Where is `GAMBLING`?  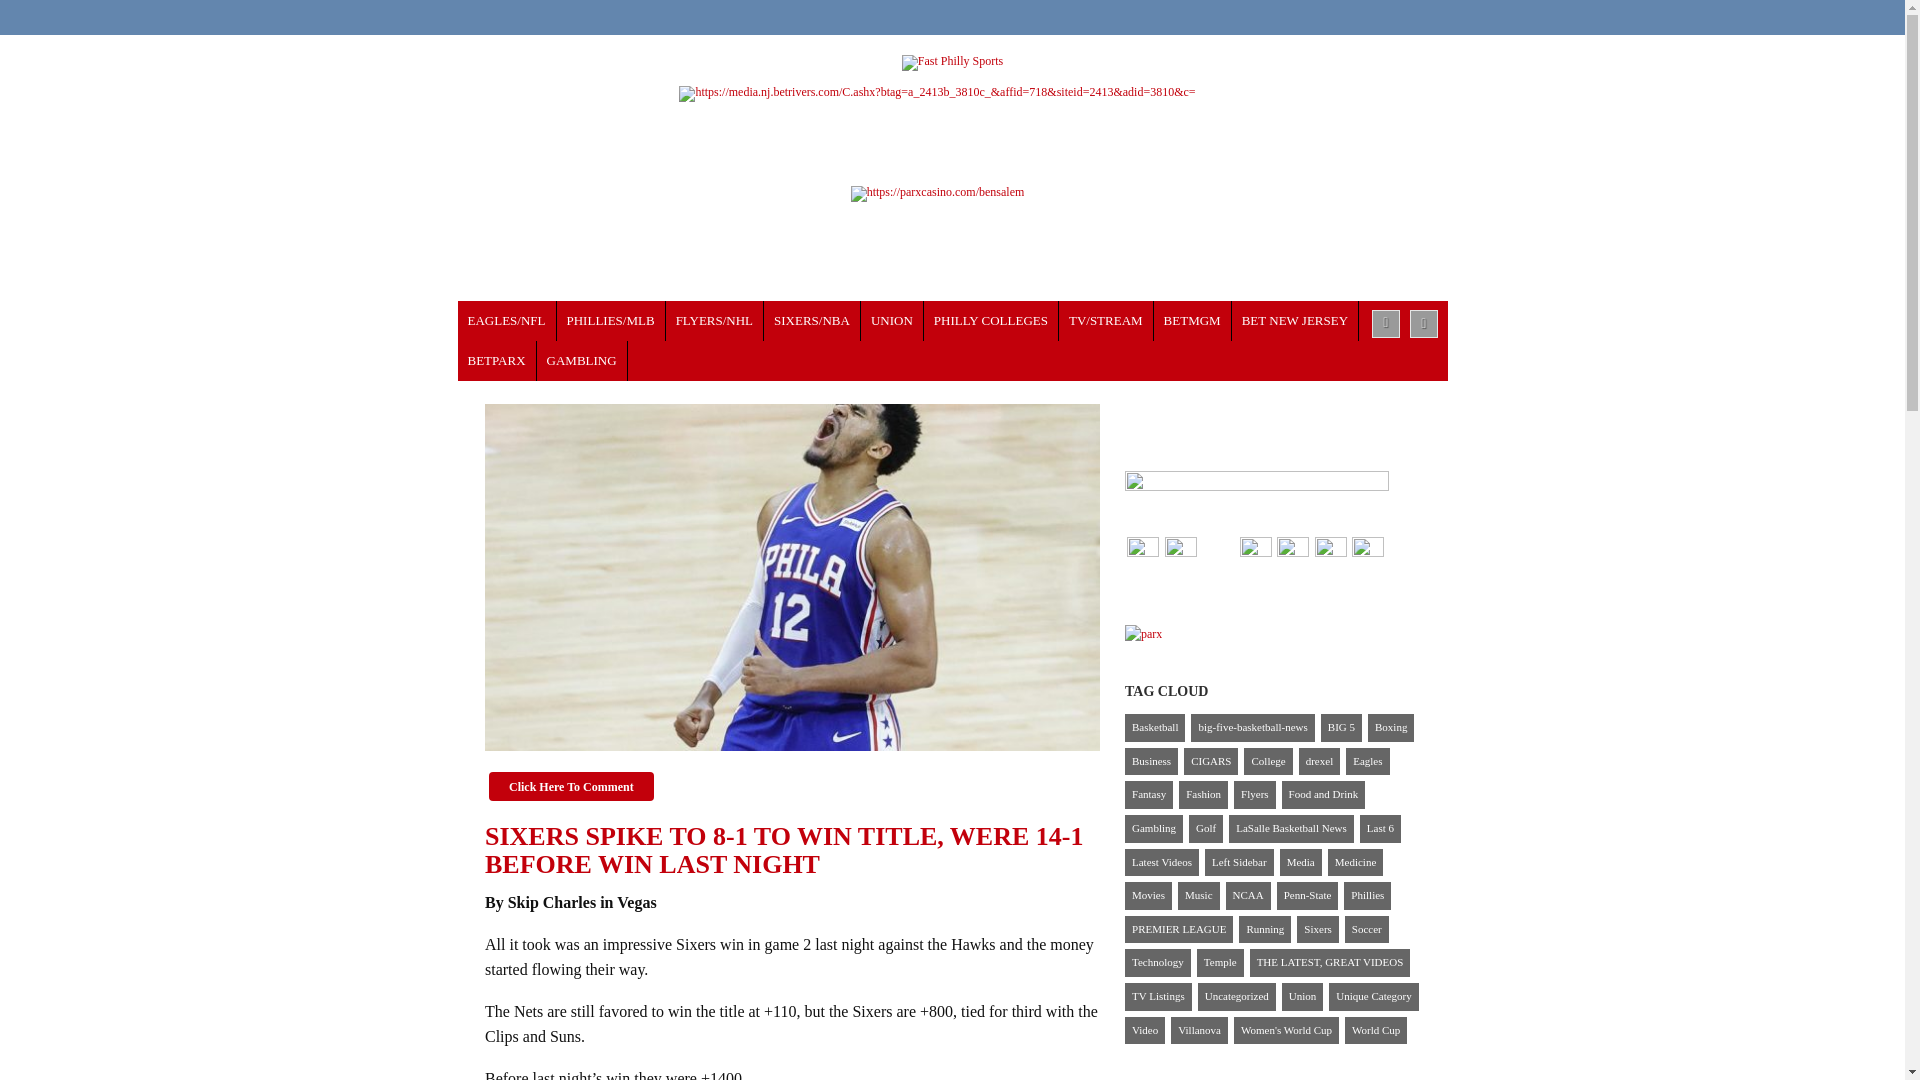
GAMBLING is located at coordinates (582, 361).